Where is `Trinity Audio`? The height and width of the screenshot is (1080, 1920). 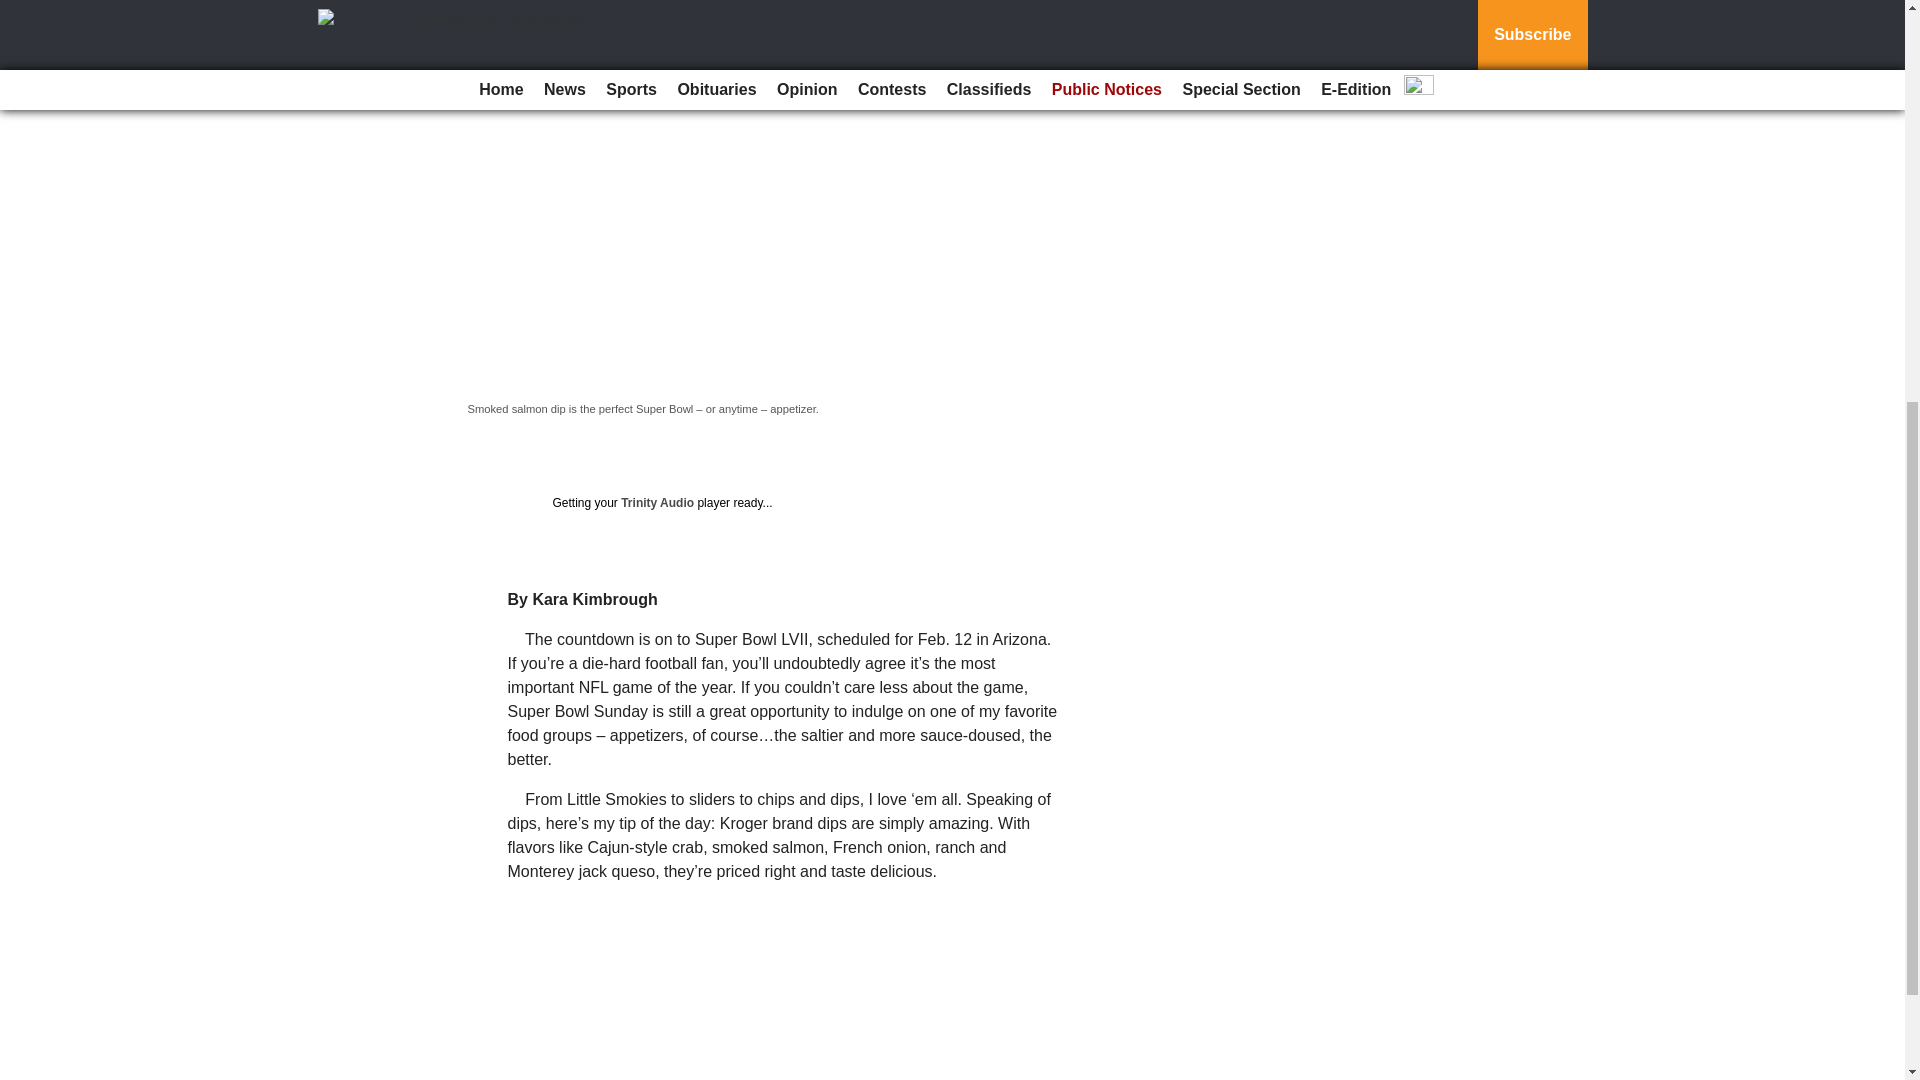
Trinity Audio is located at coordinates (656, 502).